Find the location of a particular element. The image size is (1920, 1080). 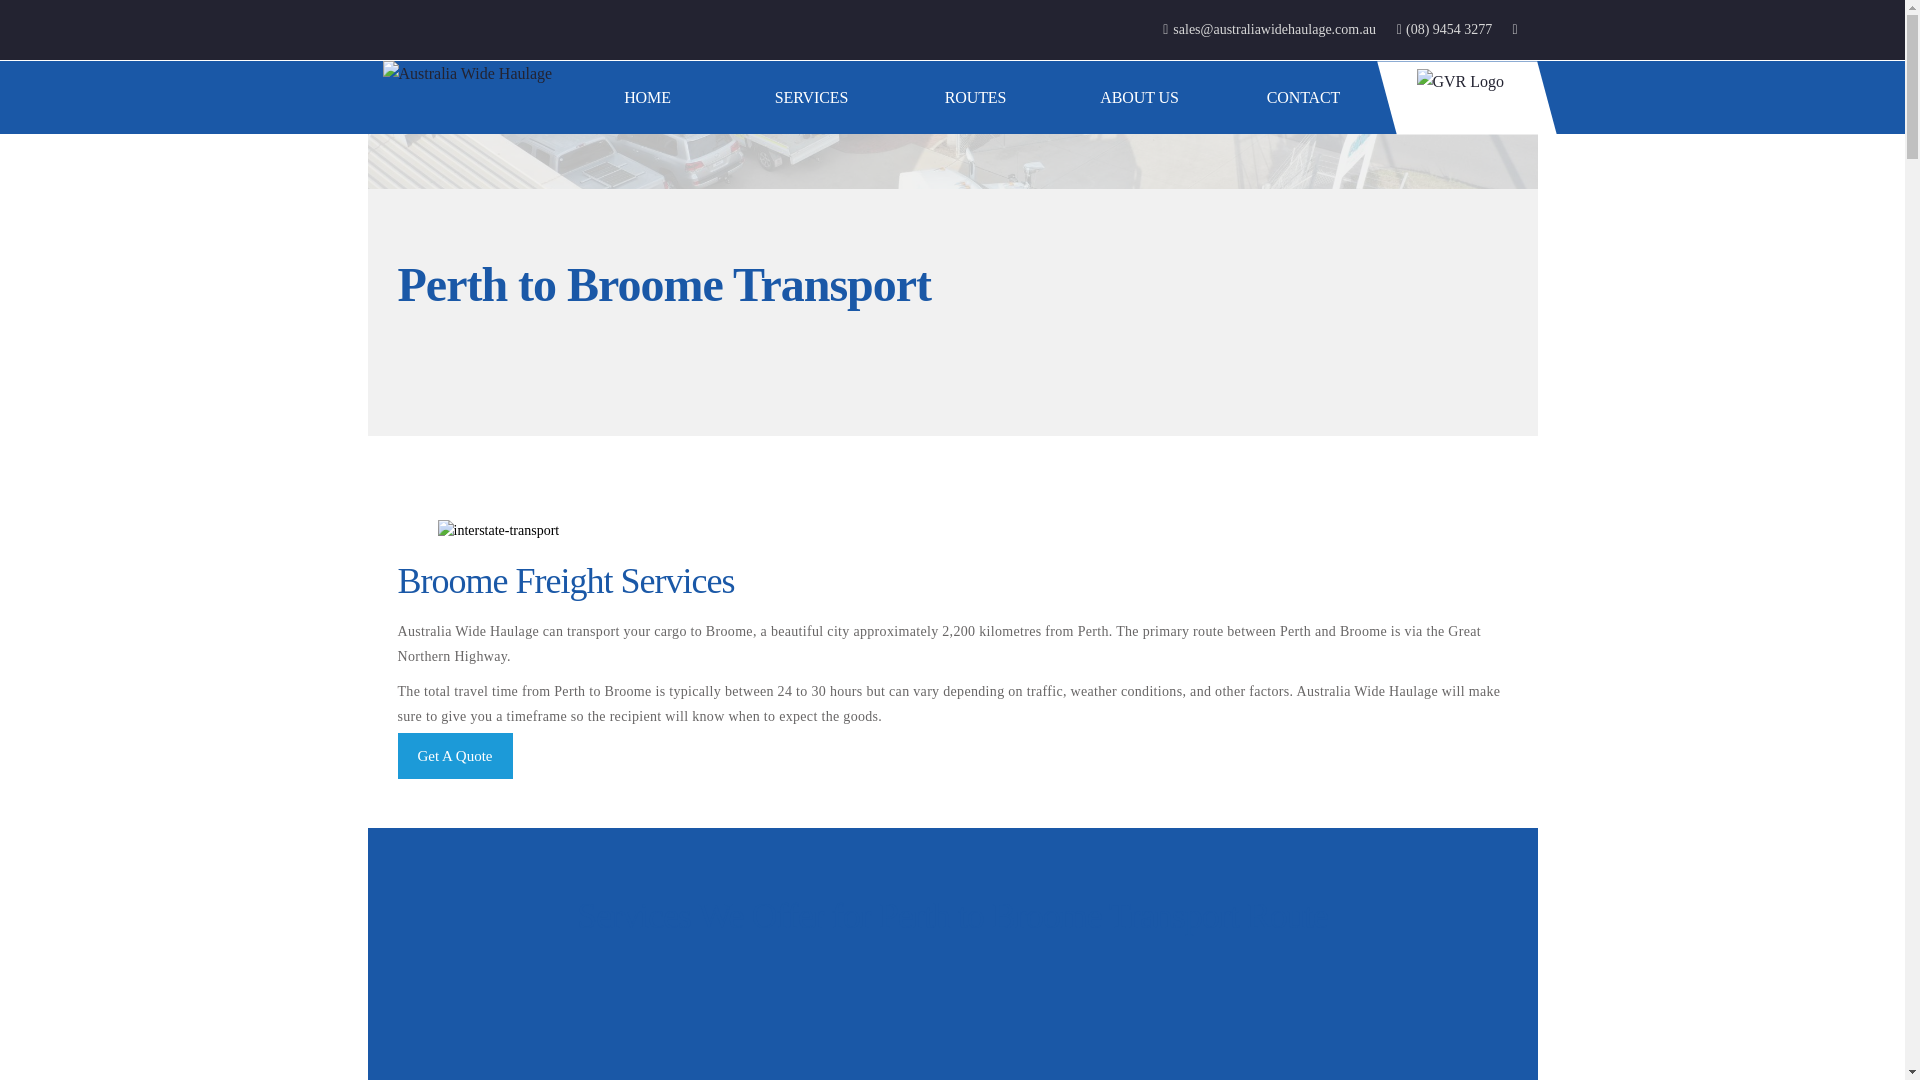

Australia Wide Haulage is located at coordinates (478, 74).